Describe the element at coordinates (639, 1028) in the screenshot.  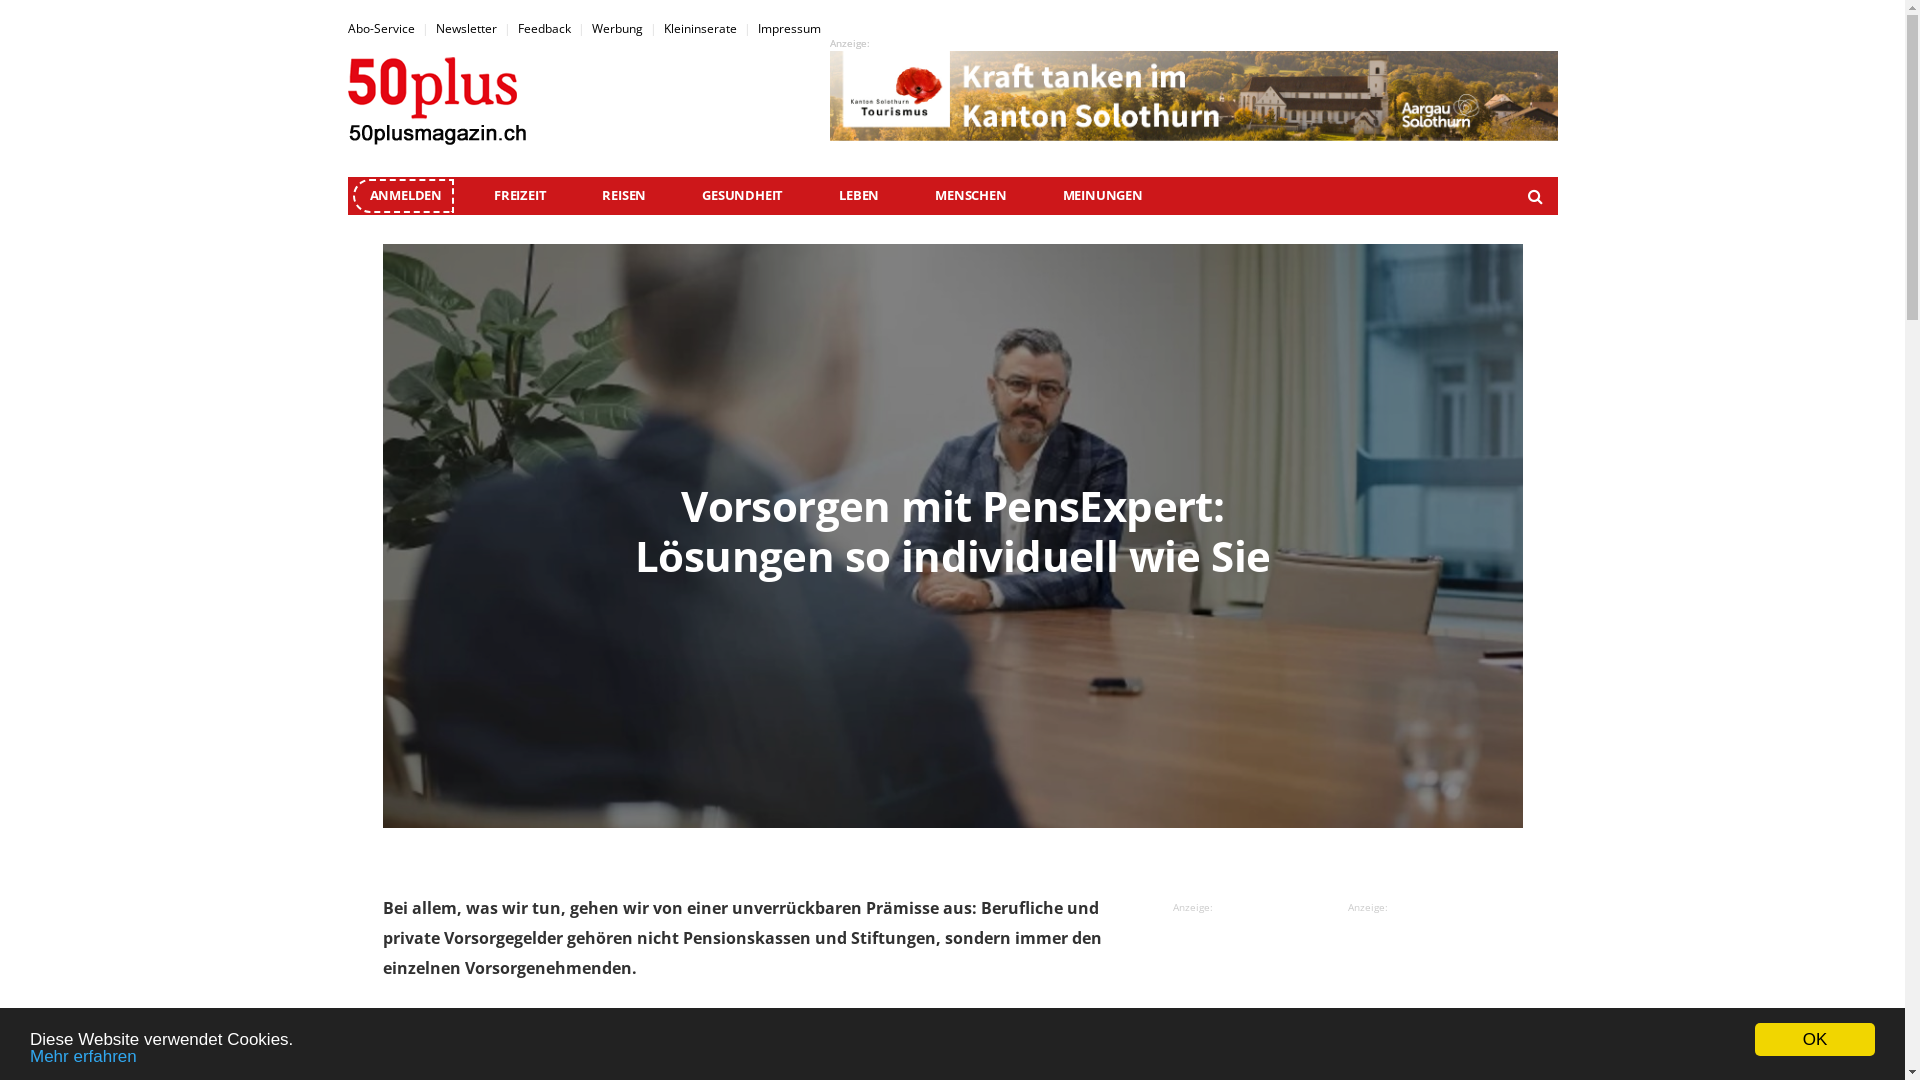
I see `pens-expert.ch` at that location.